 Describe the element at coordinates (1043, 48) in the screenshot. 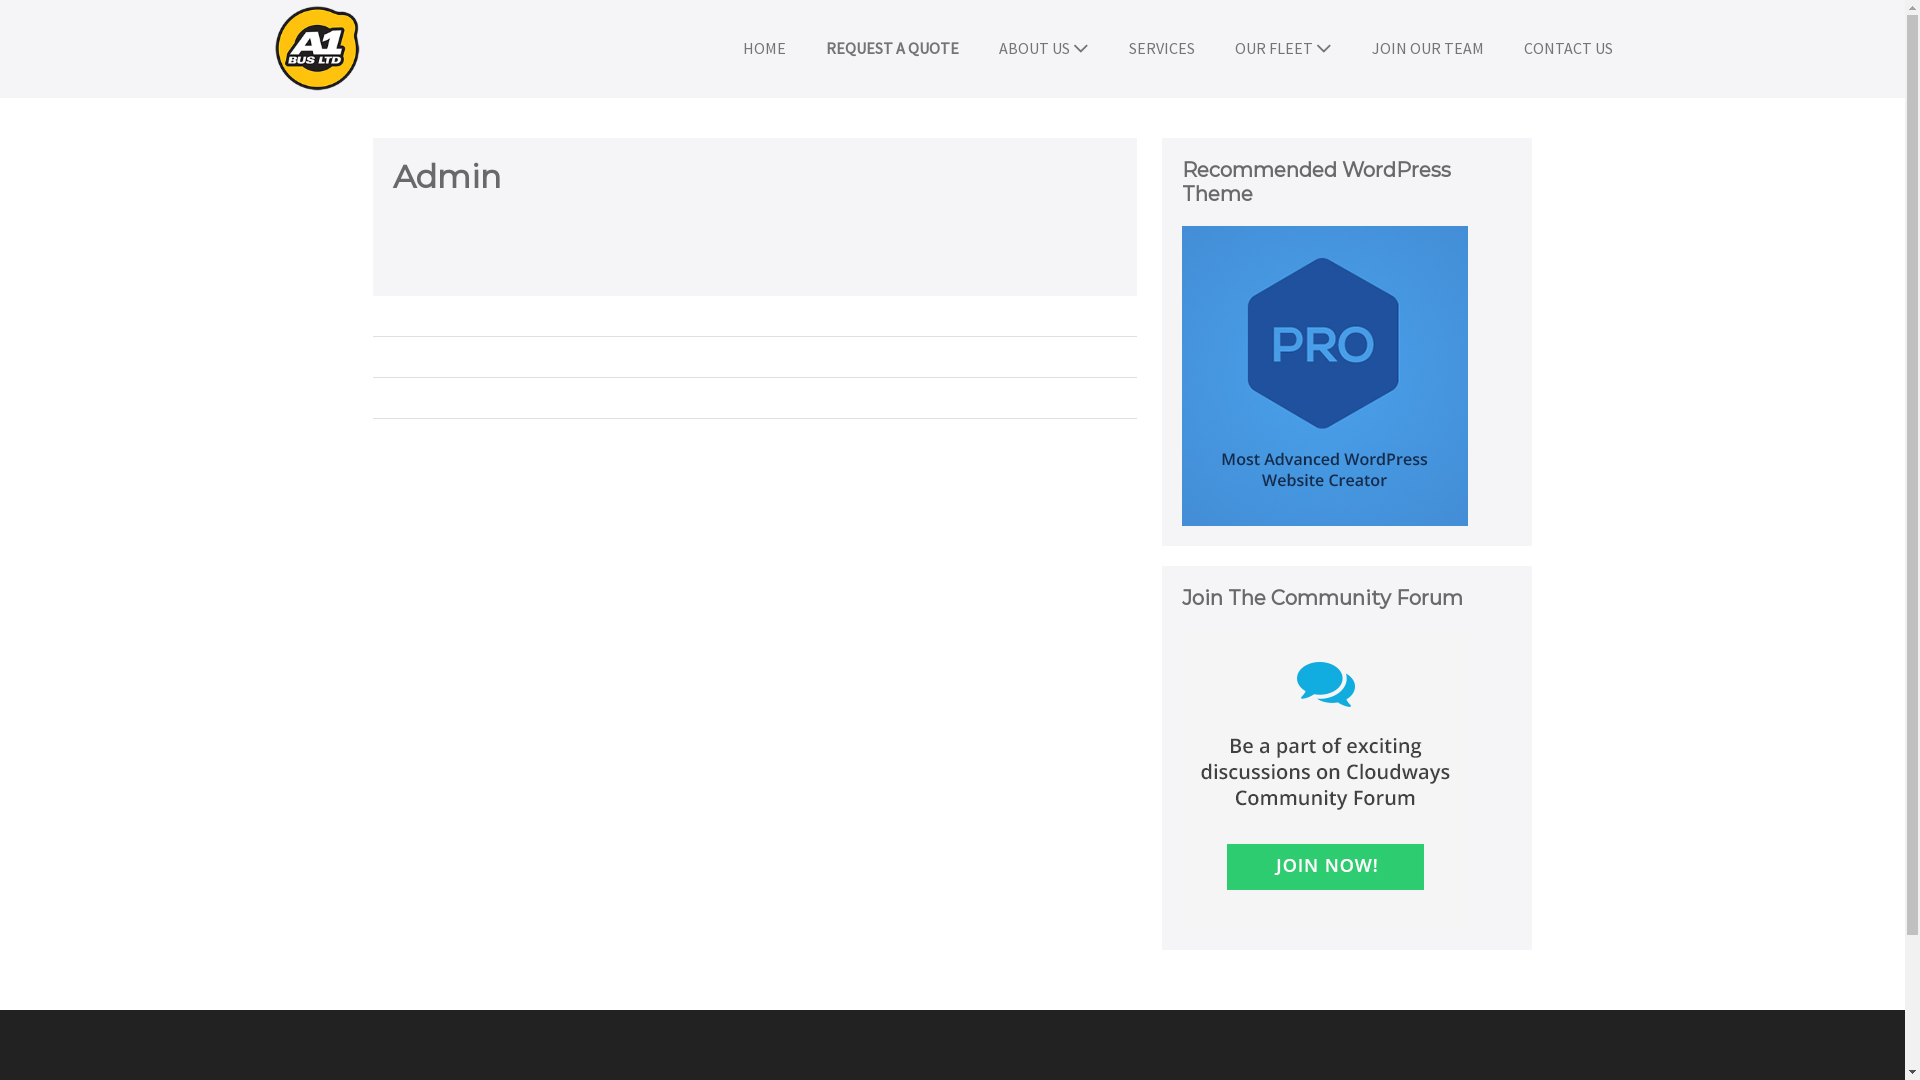

I see `ABOUT US` at that location.